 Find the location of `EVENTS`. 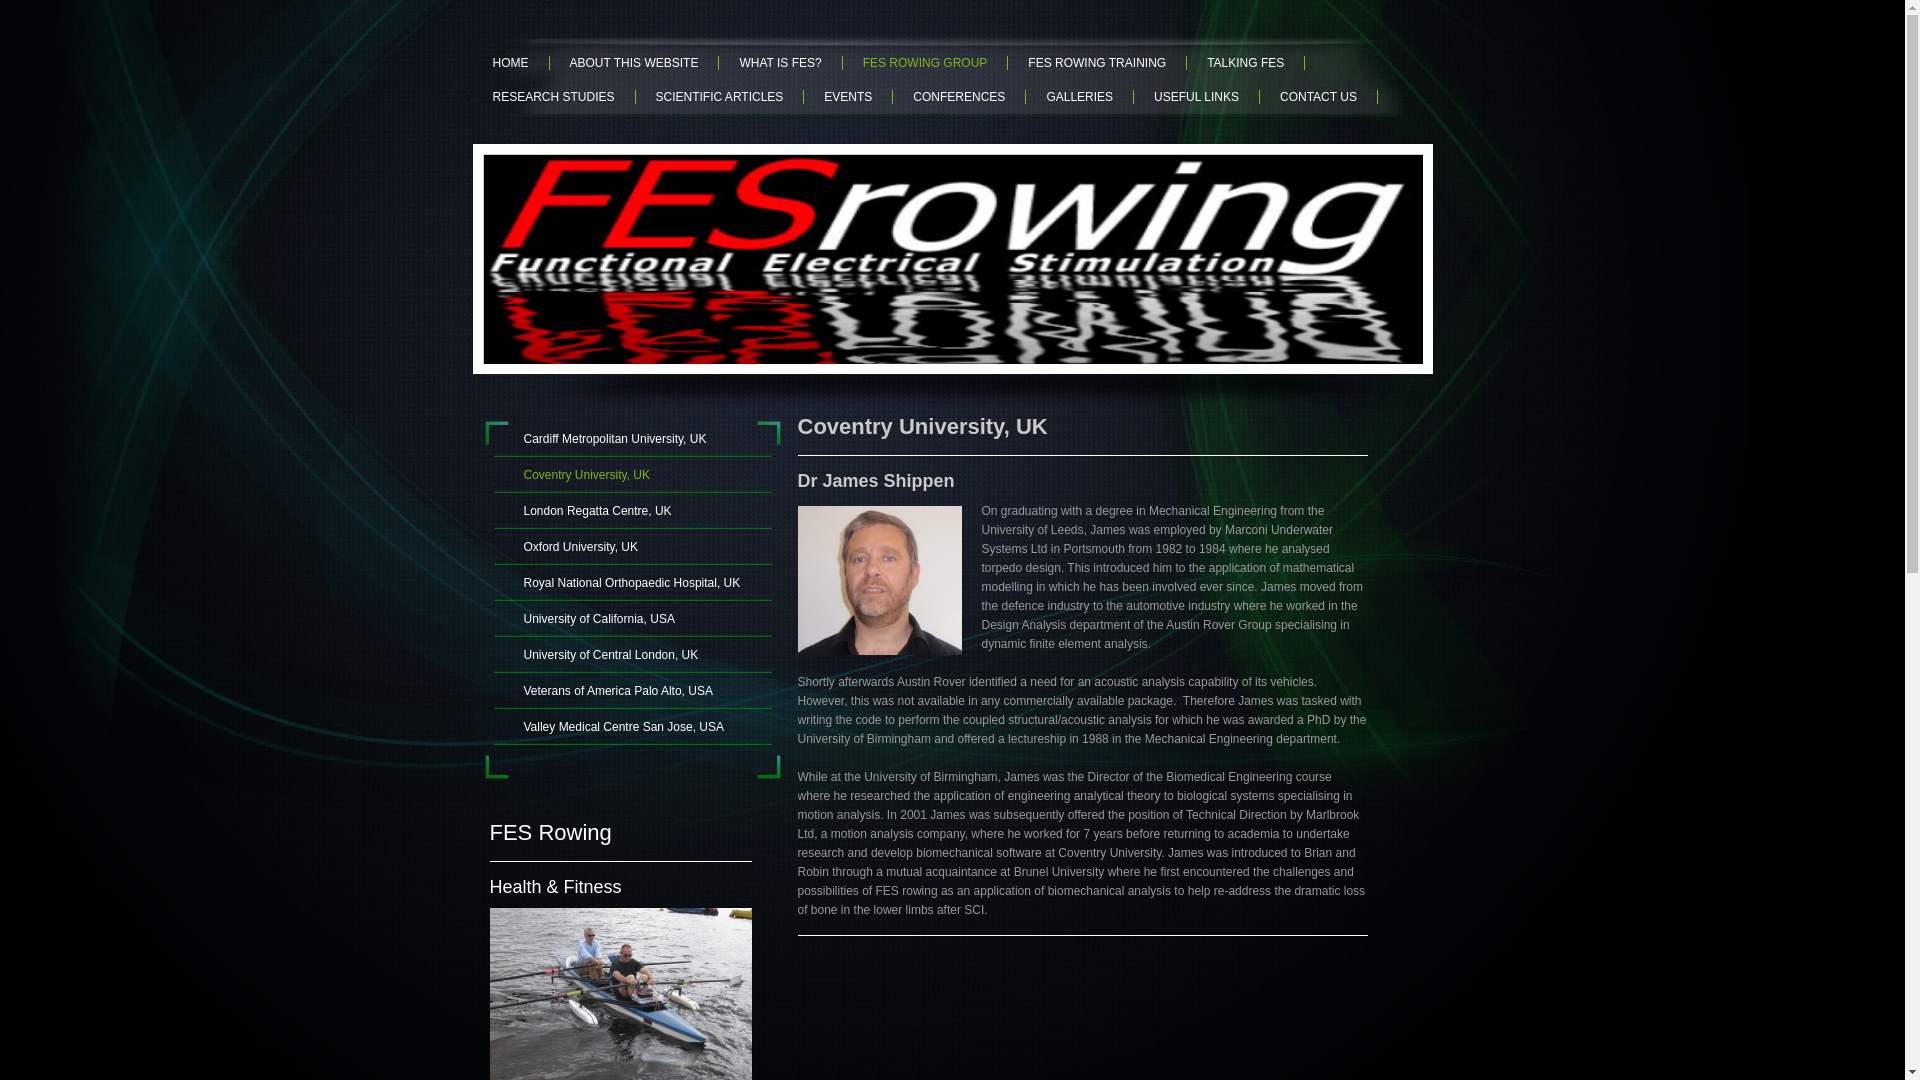

EVENTS is located at coordinates (848, 96).